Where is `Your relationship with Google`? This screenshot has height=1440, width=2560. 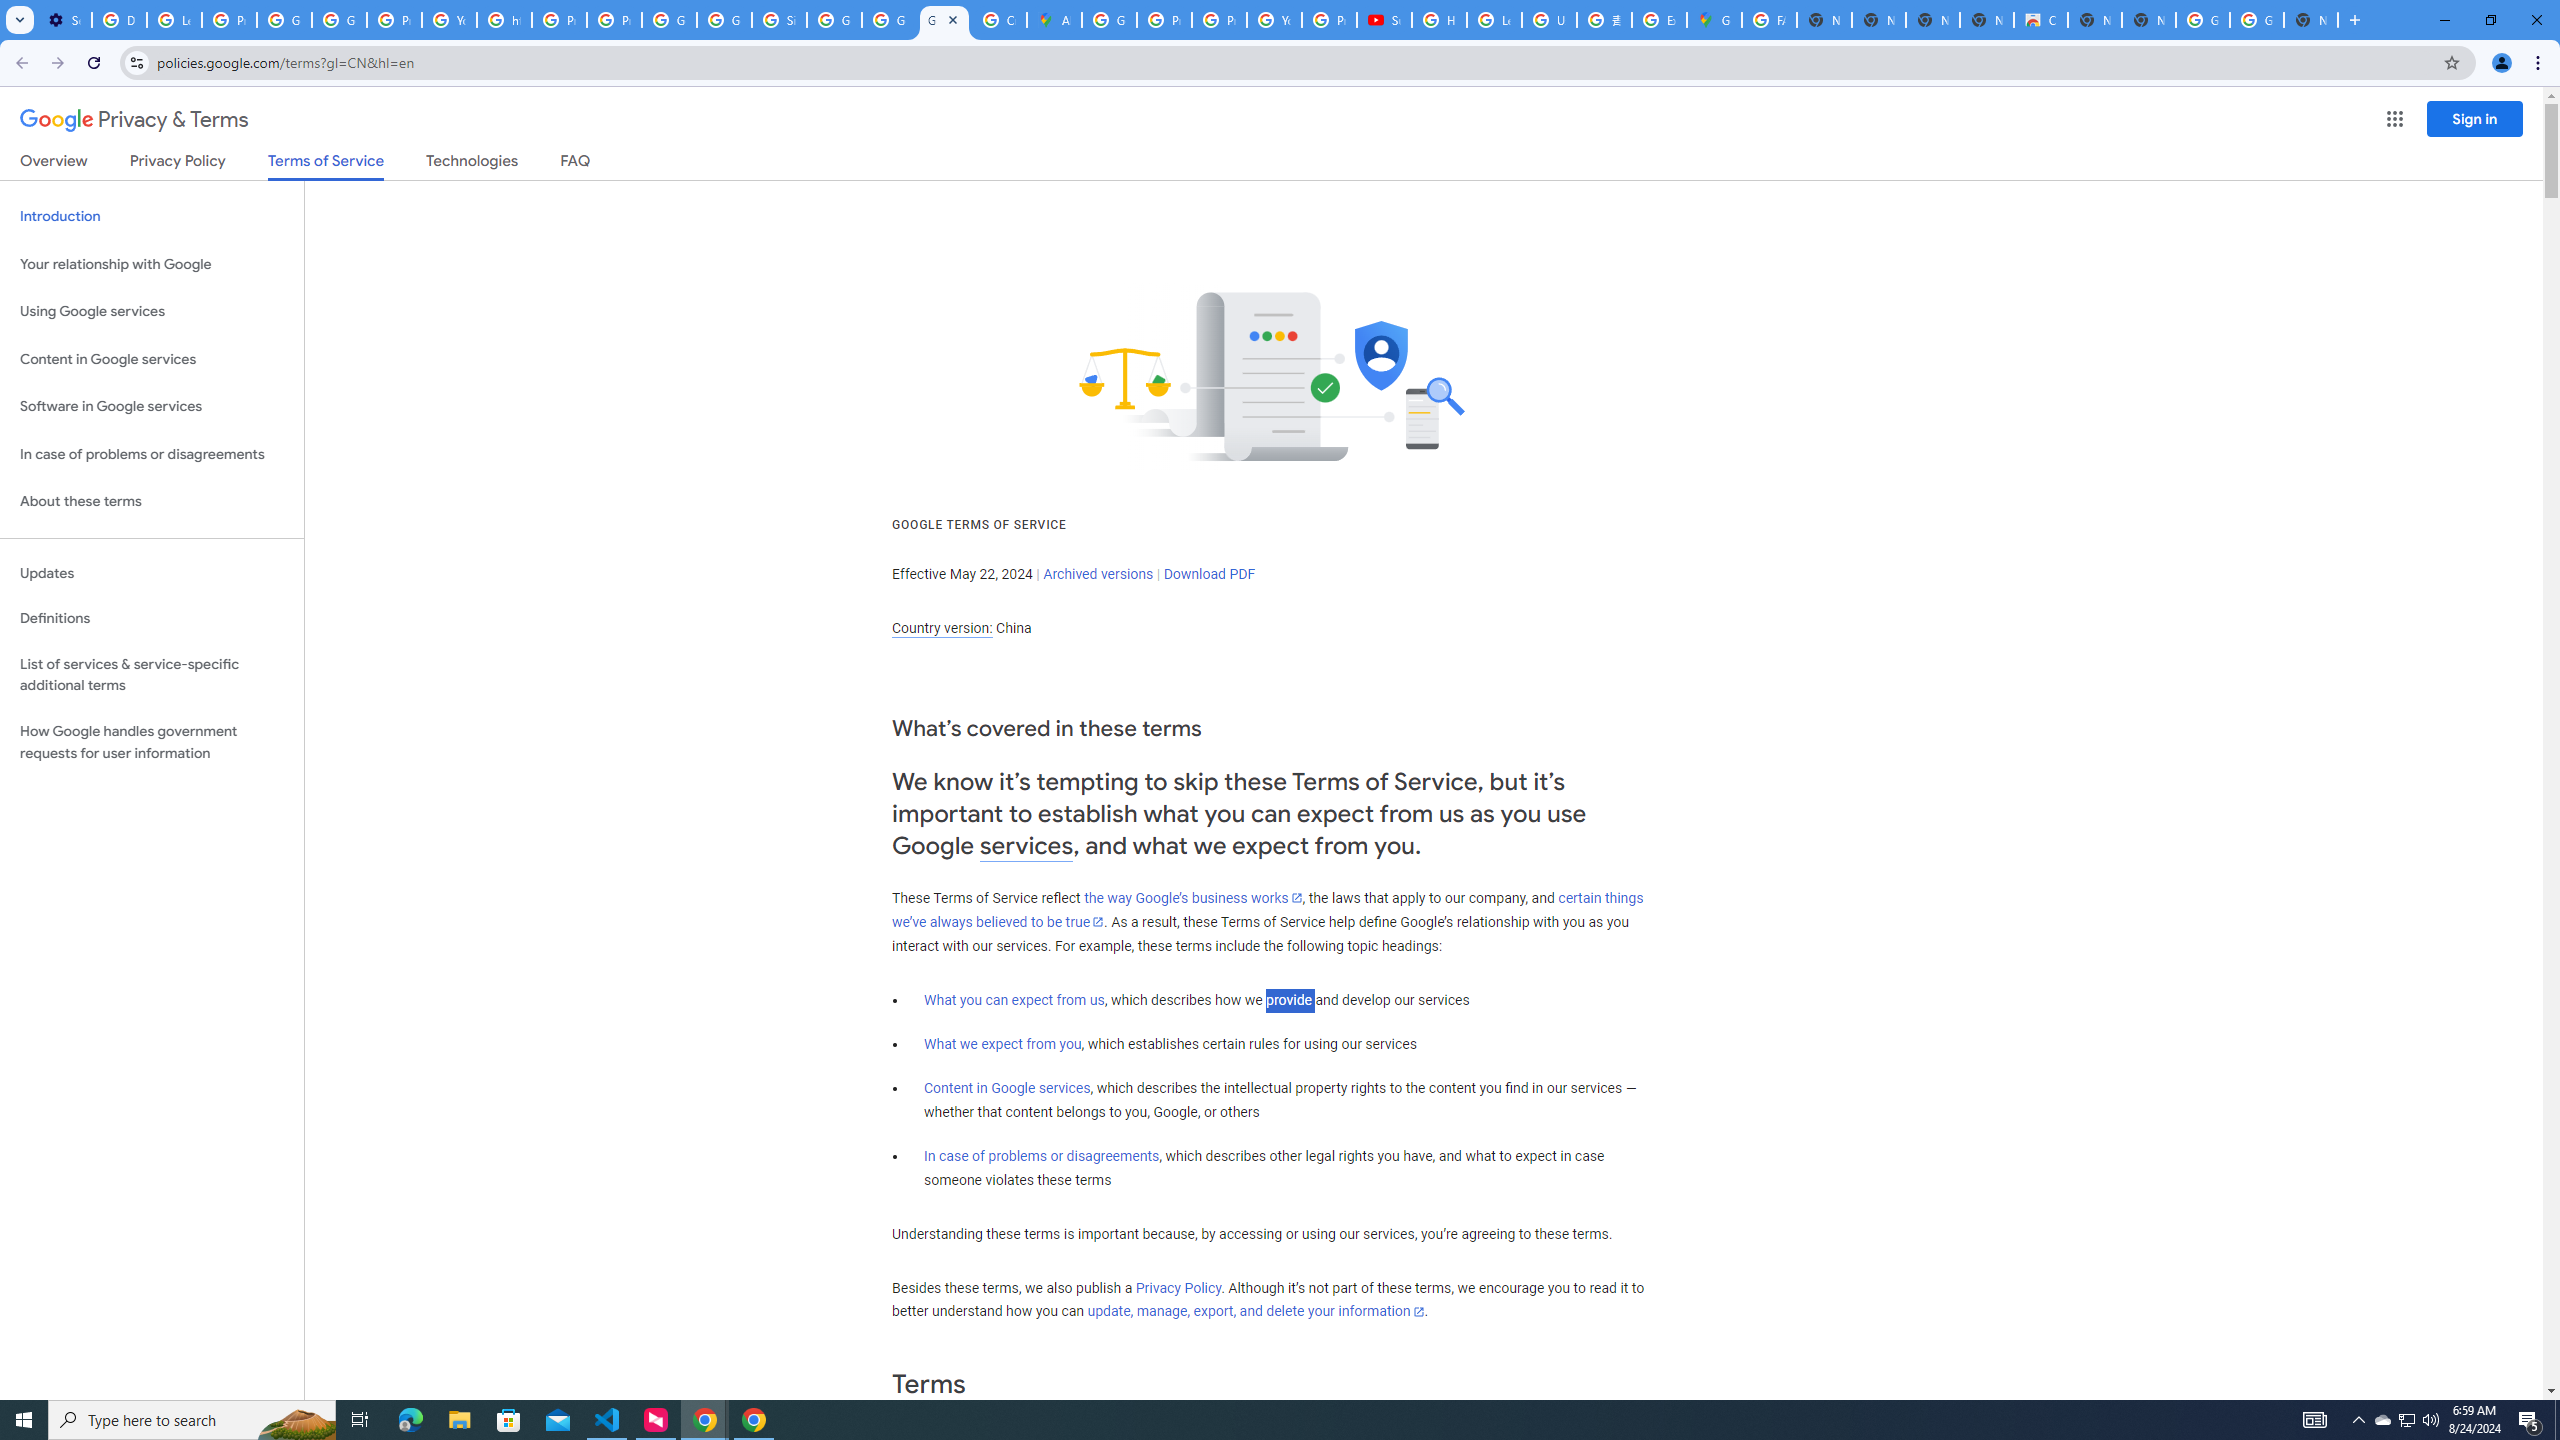
Your relationship with Google is located at coordinates (152, 264).